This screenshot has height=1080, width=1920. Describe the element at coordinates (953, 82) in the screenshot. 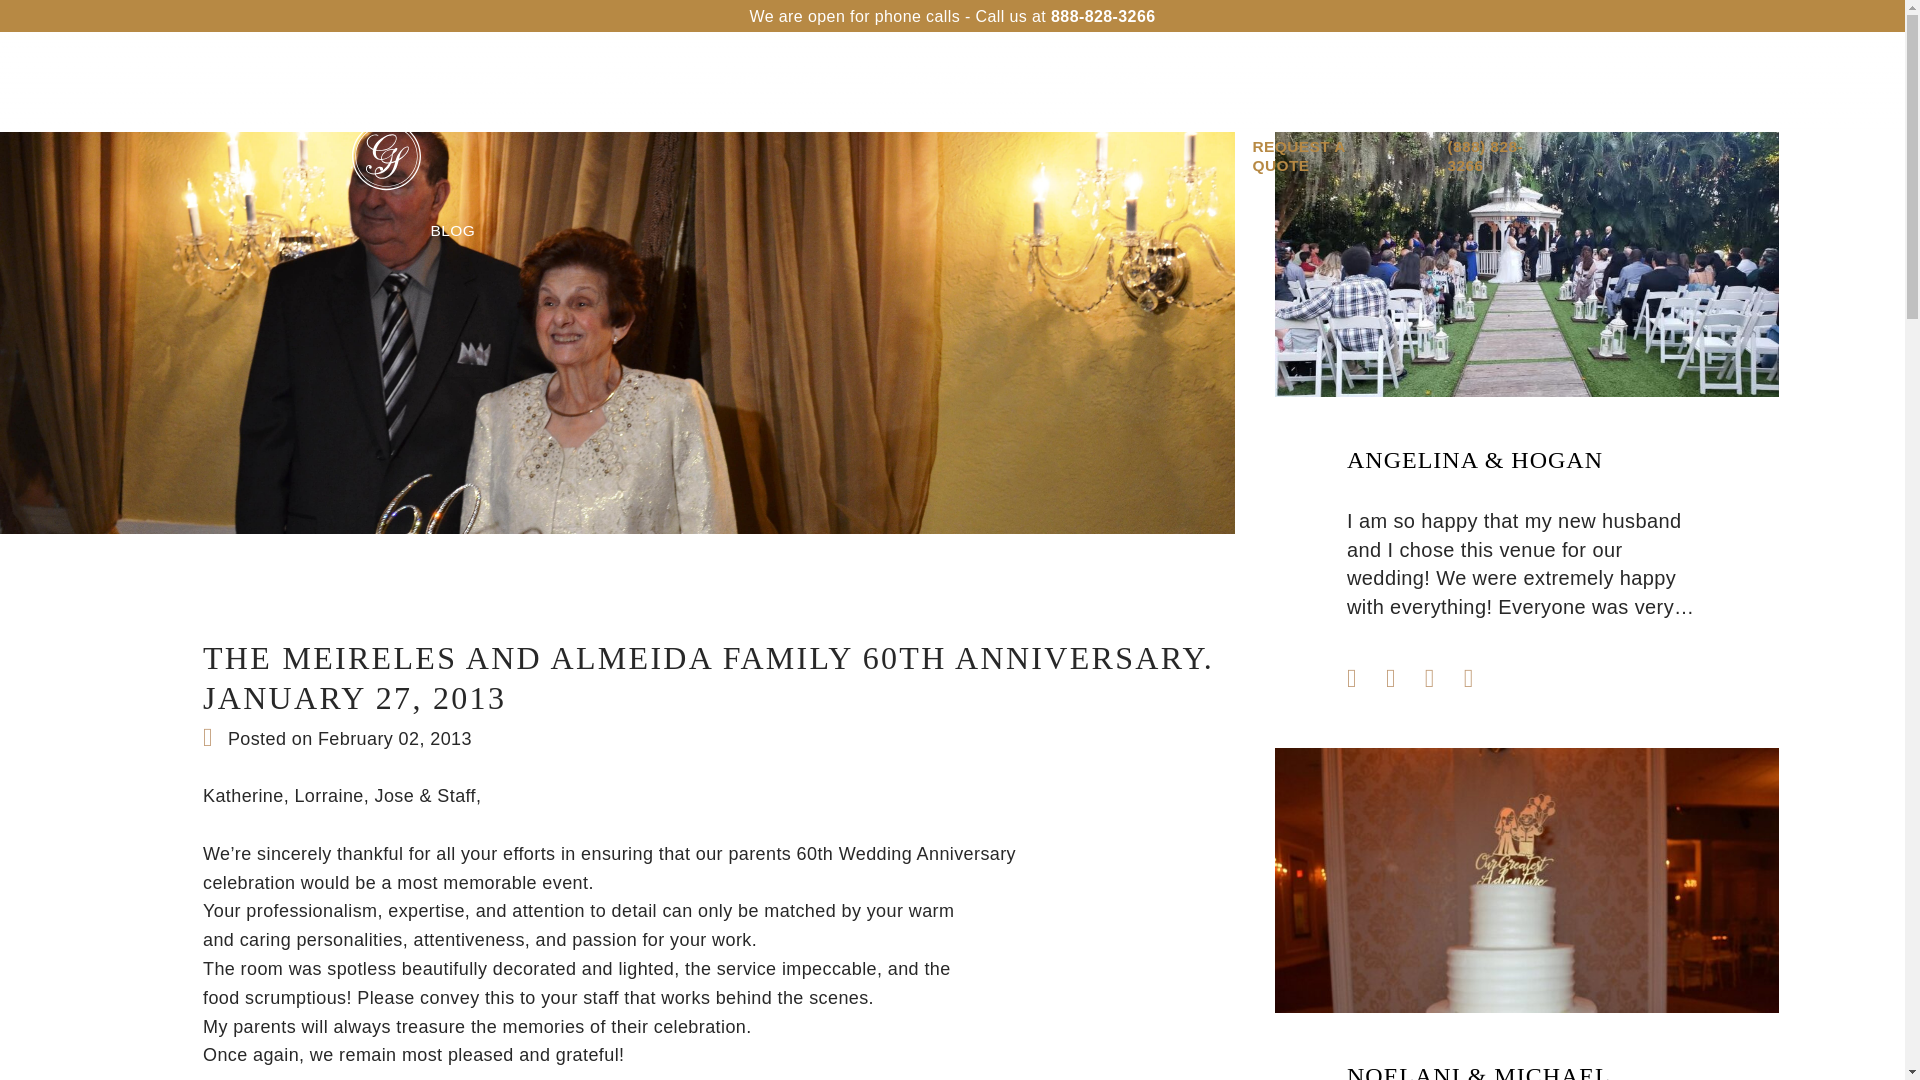

I see `EVENTS GALLERY` at that location.